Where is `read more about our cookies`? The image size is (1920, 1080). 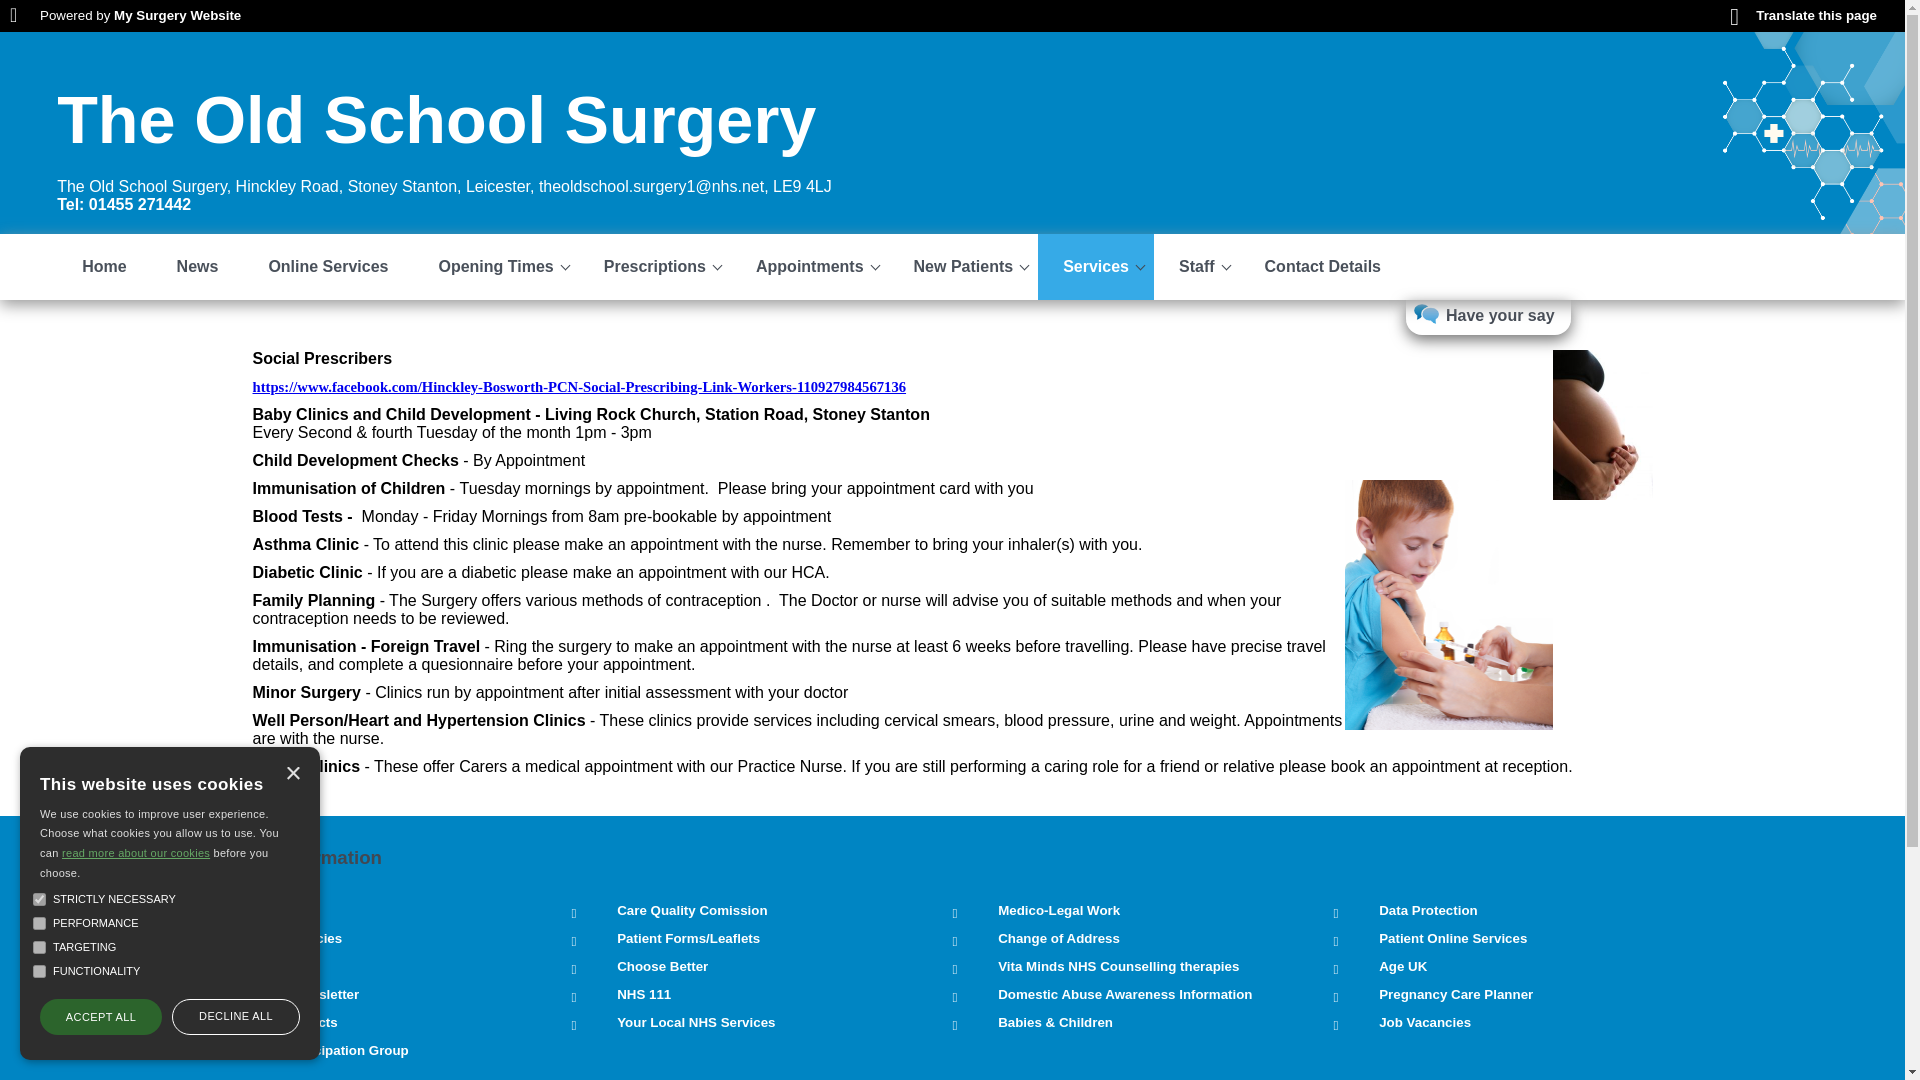
read more about our cookies is located at coordinates (135, 852).